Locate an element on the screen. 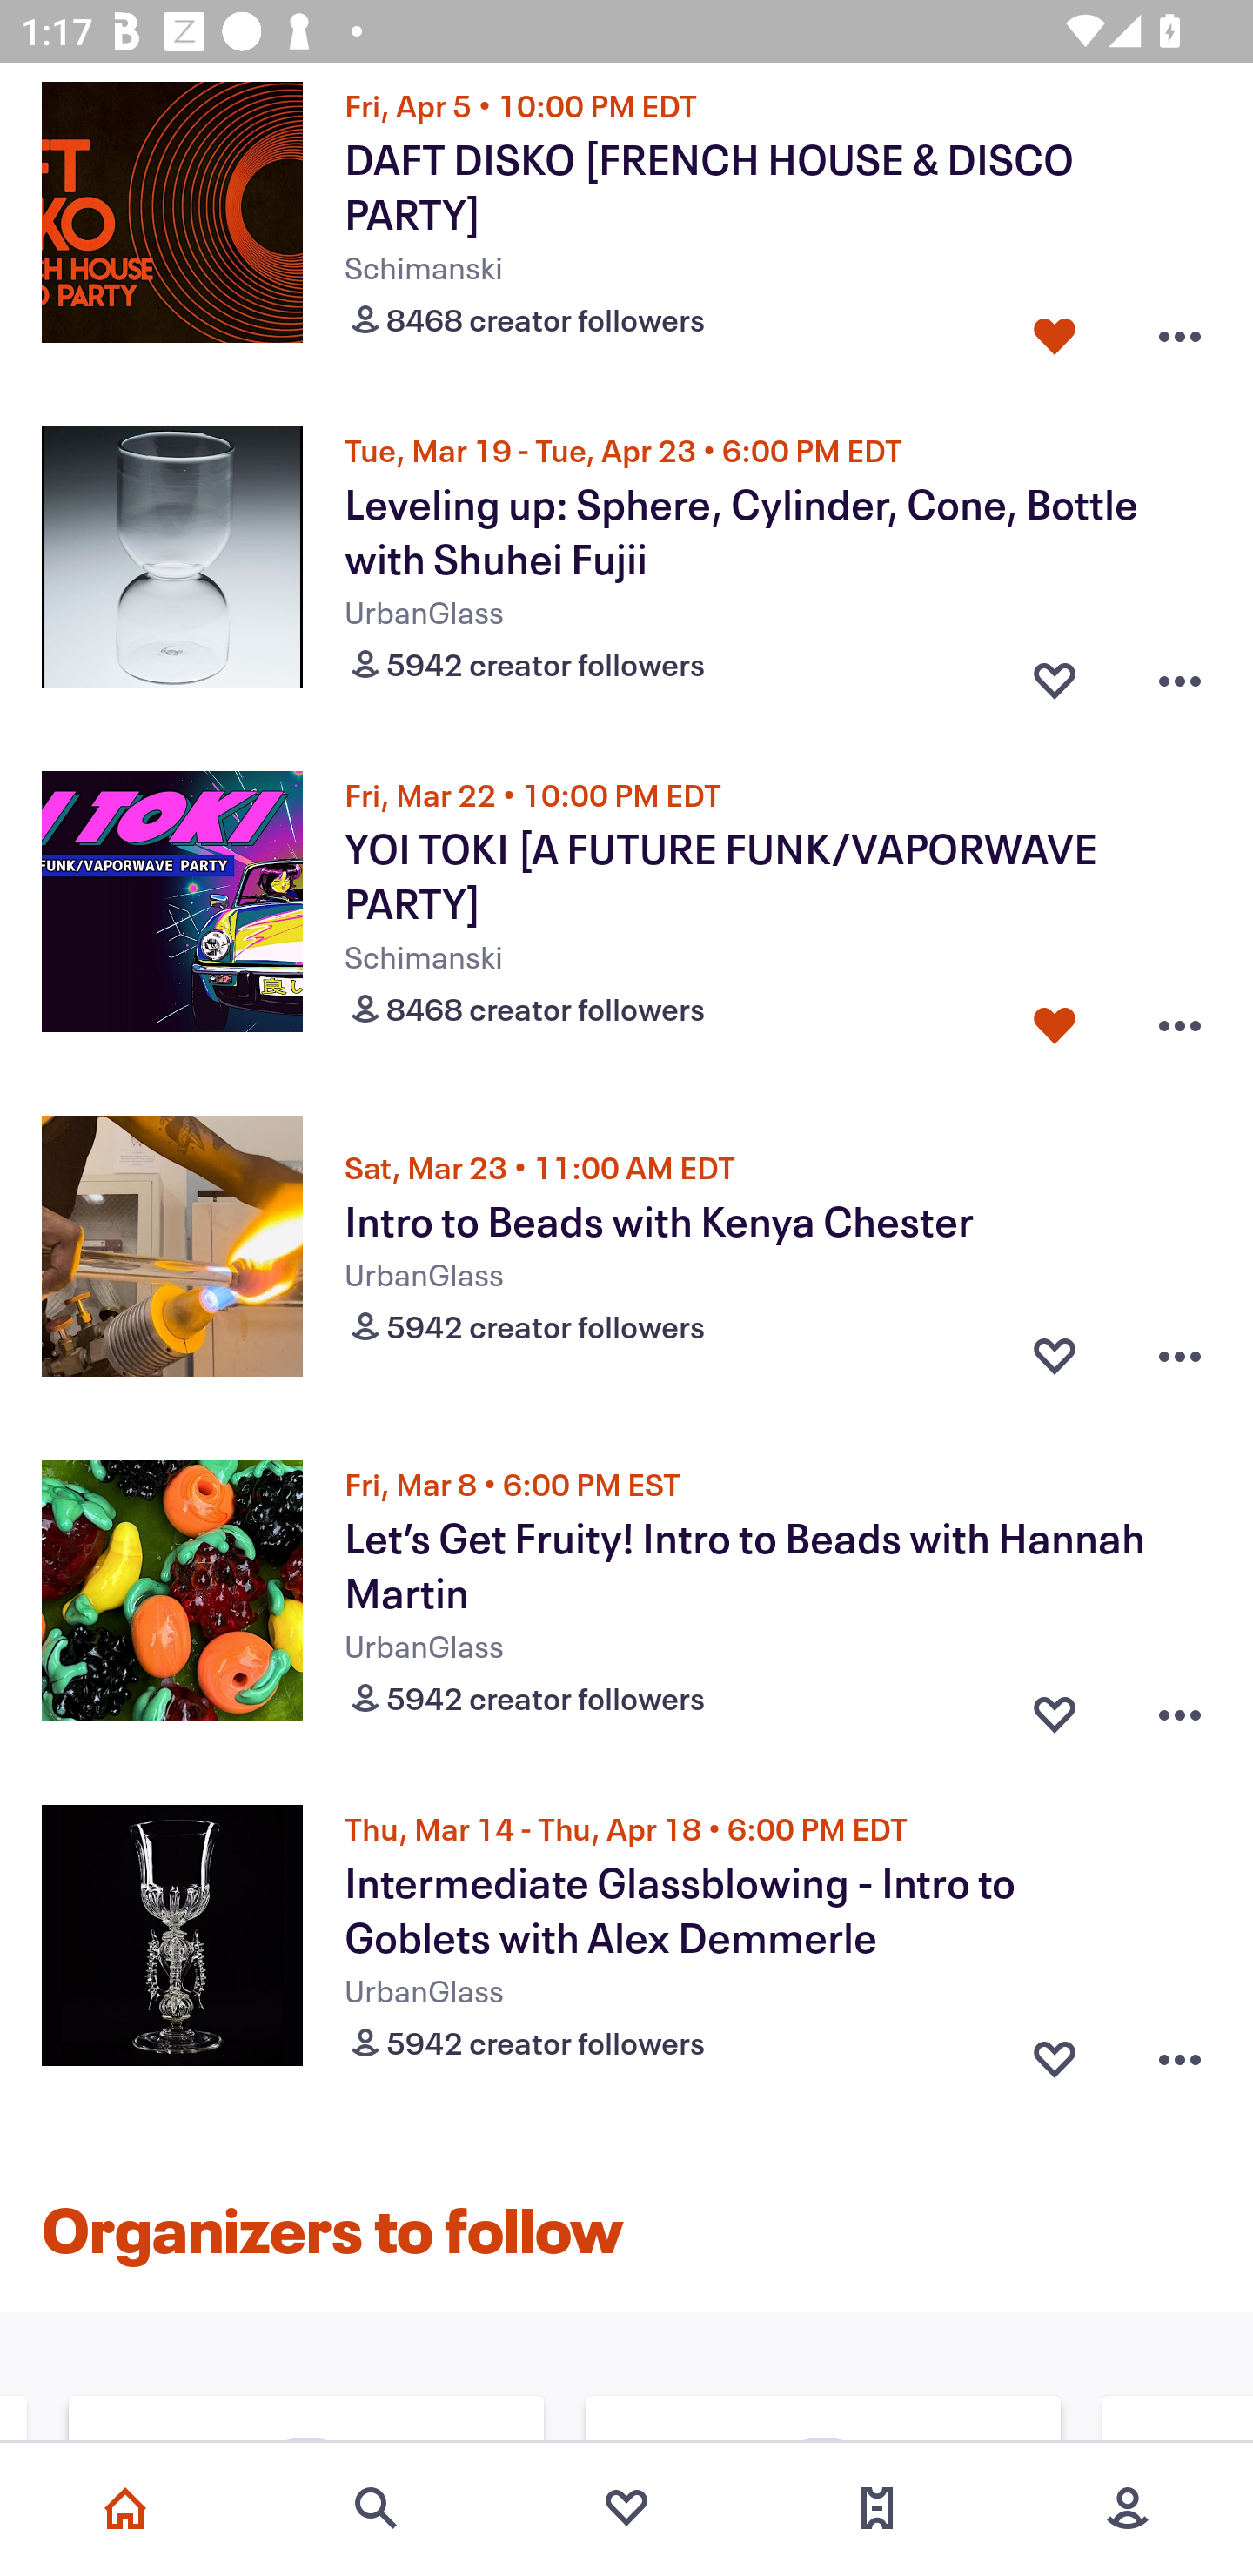  Overflow menu button is located at coordinates (1180, 674).